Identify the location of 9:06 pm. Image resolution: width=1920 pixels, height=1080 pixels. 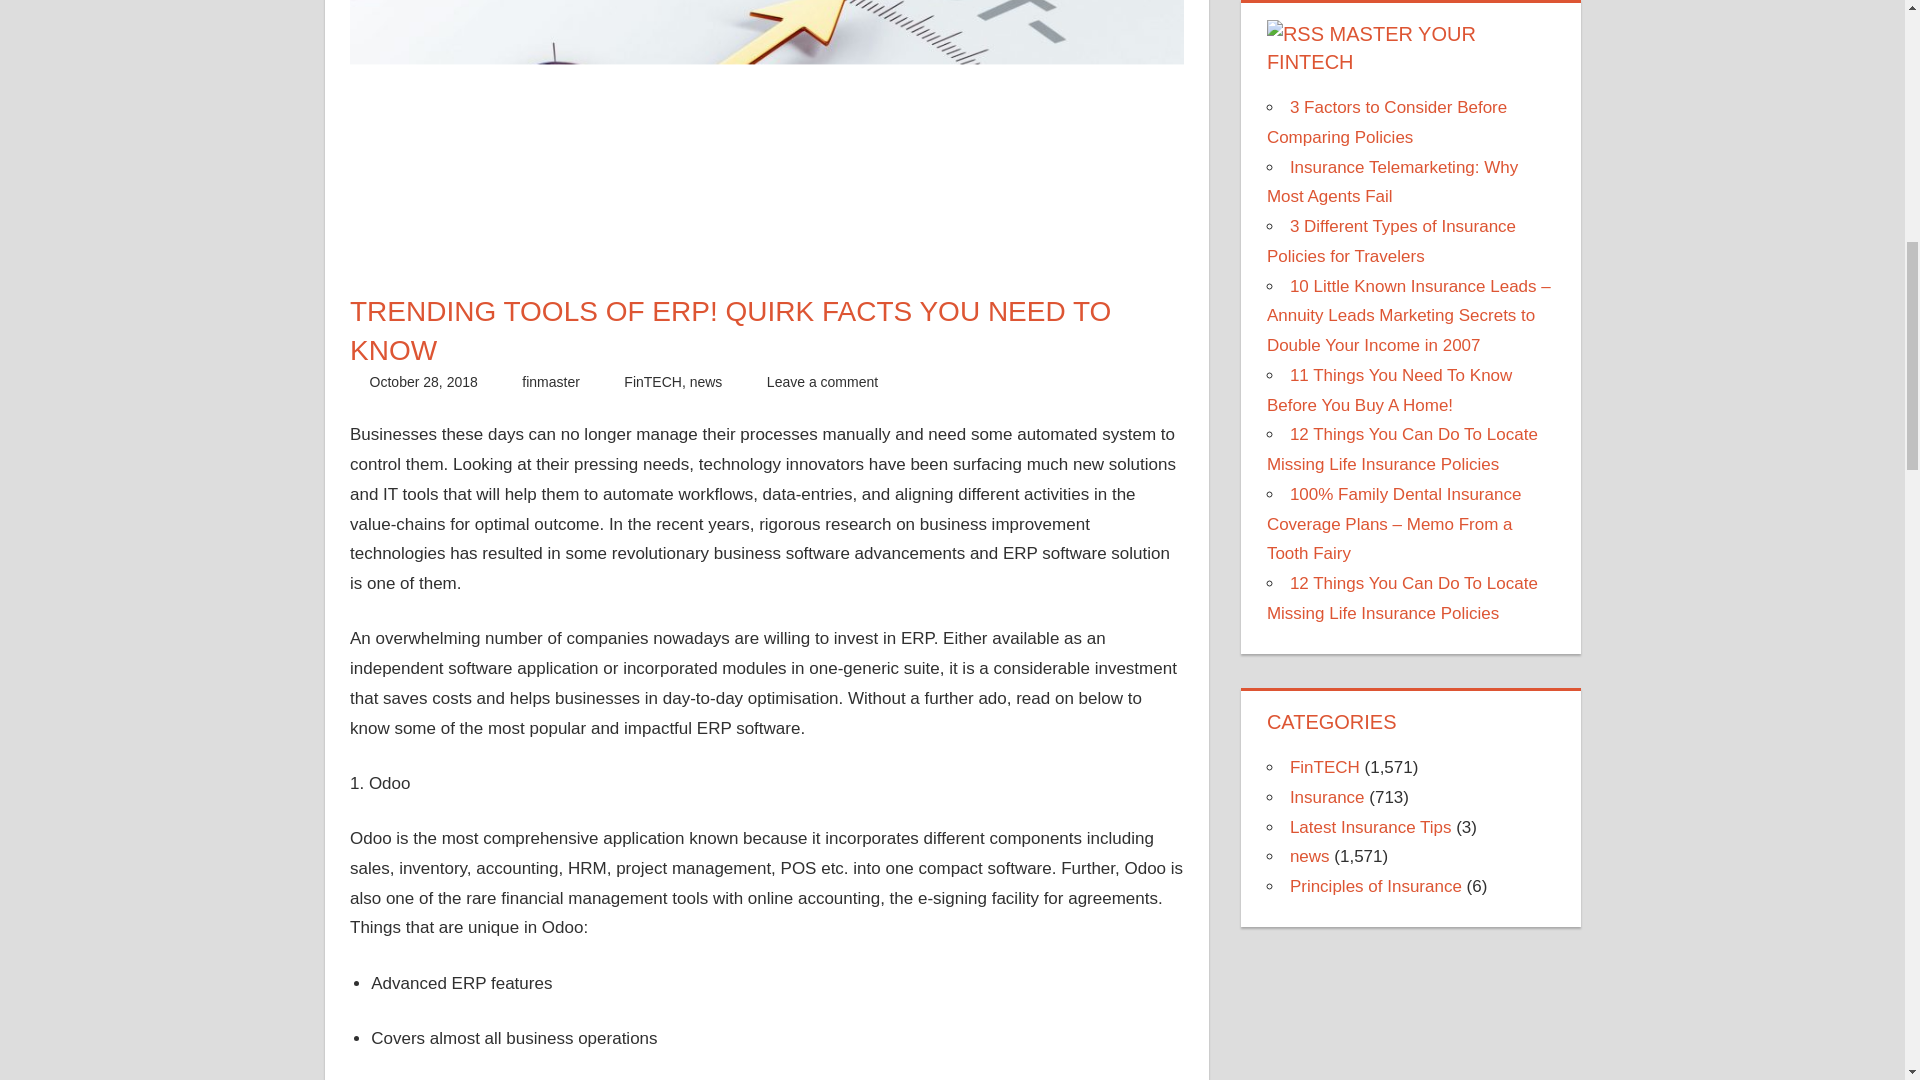
(424, 381).